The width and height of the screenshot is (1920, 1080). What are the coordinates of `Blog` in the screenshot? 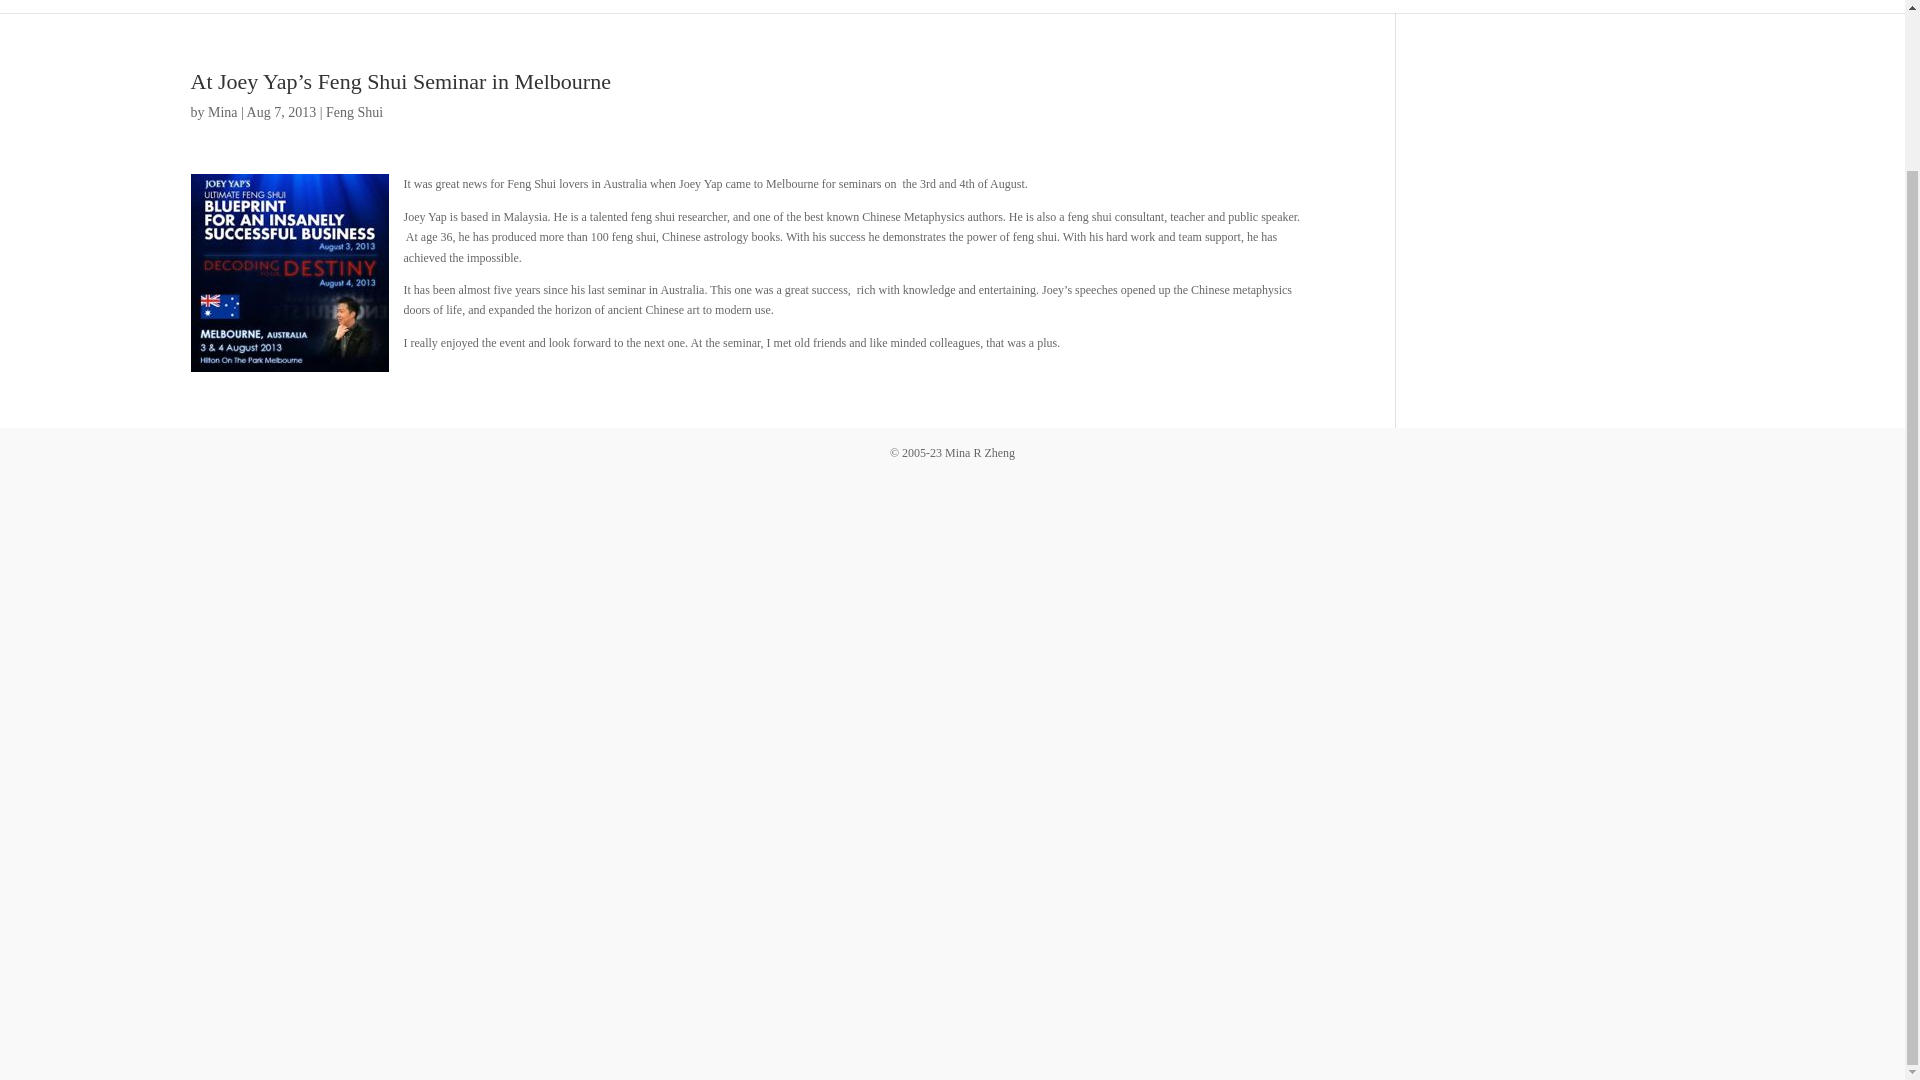 It's located at (1189, 6).